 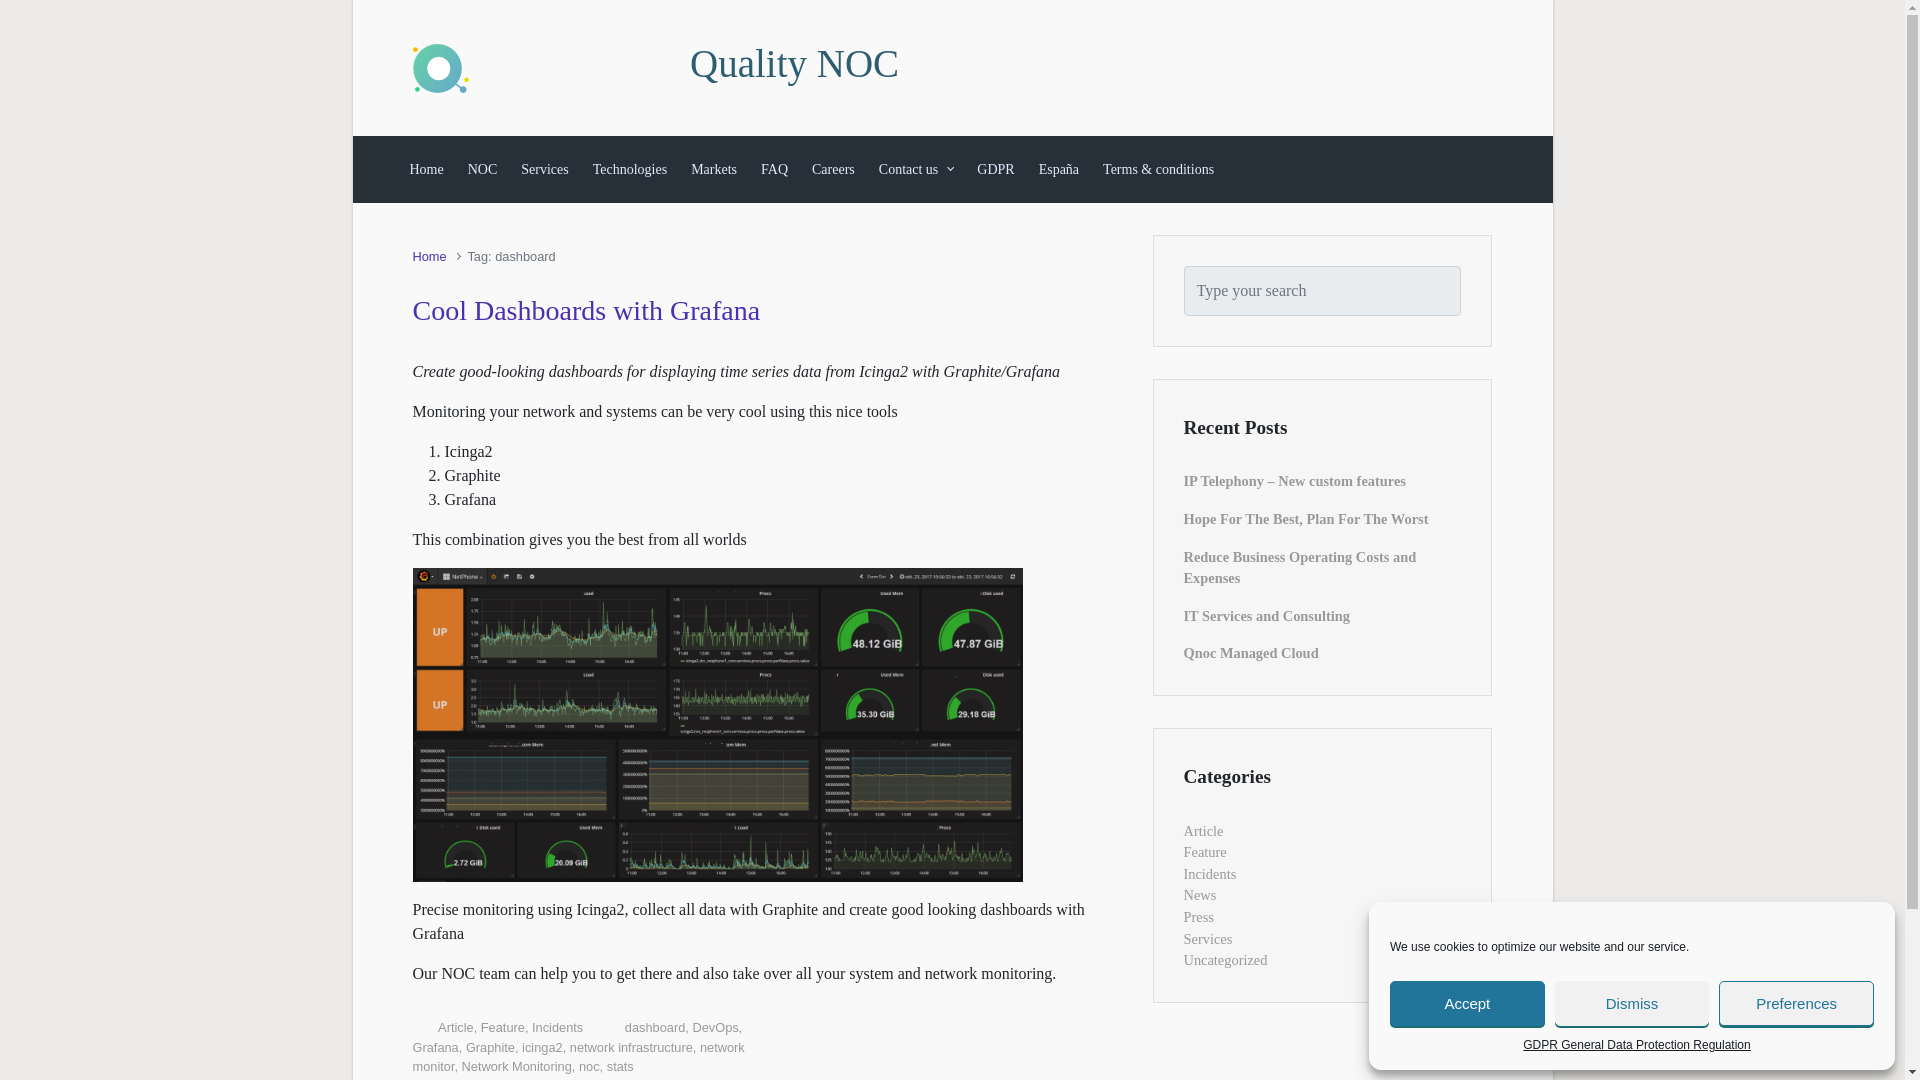 I want to click on Markets, so click(x=714, y=169).